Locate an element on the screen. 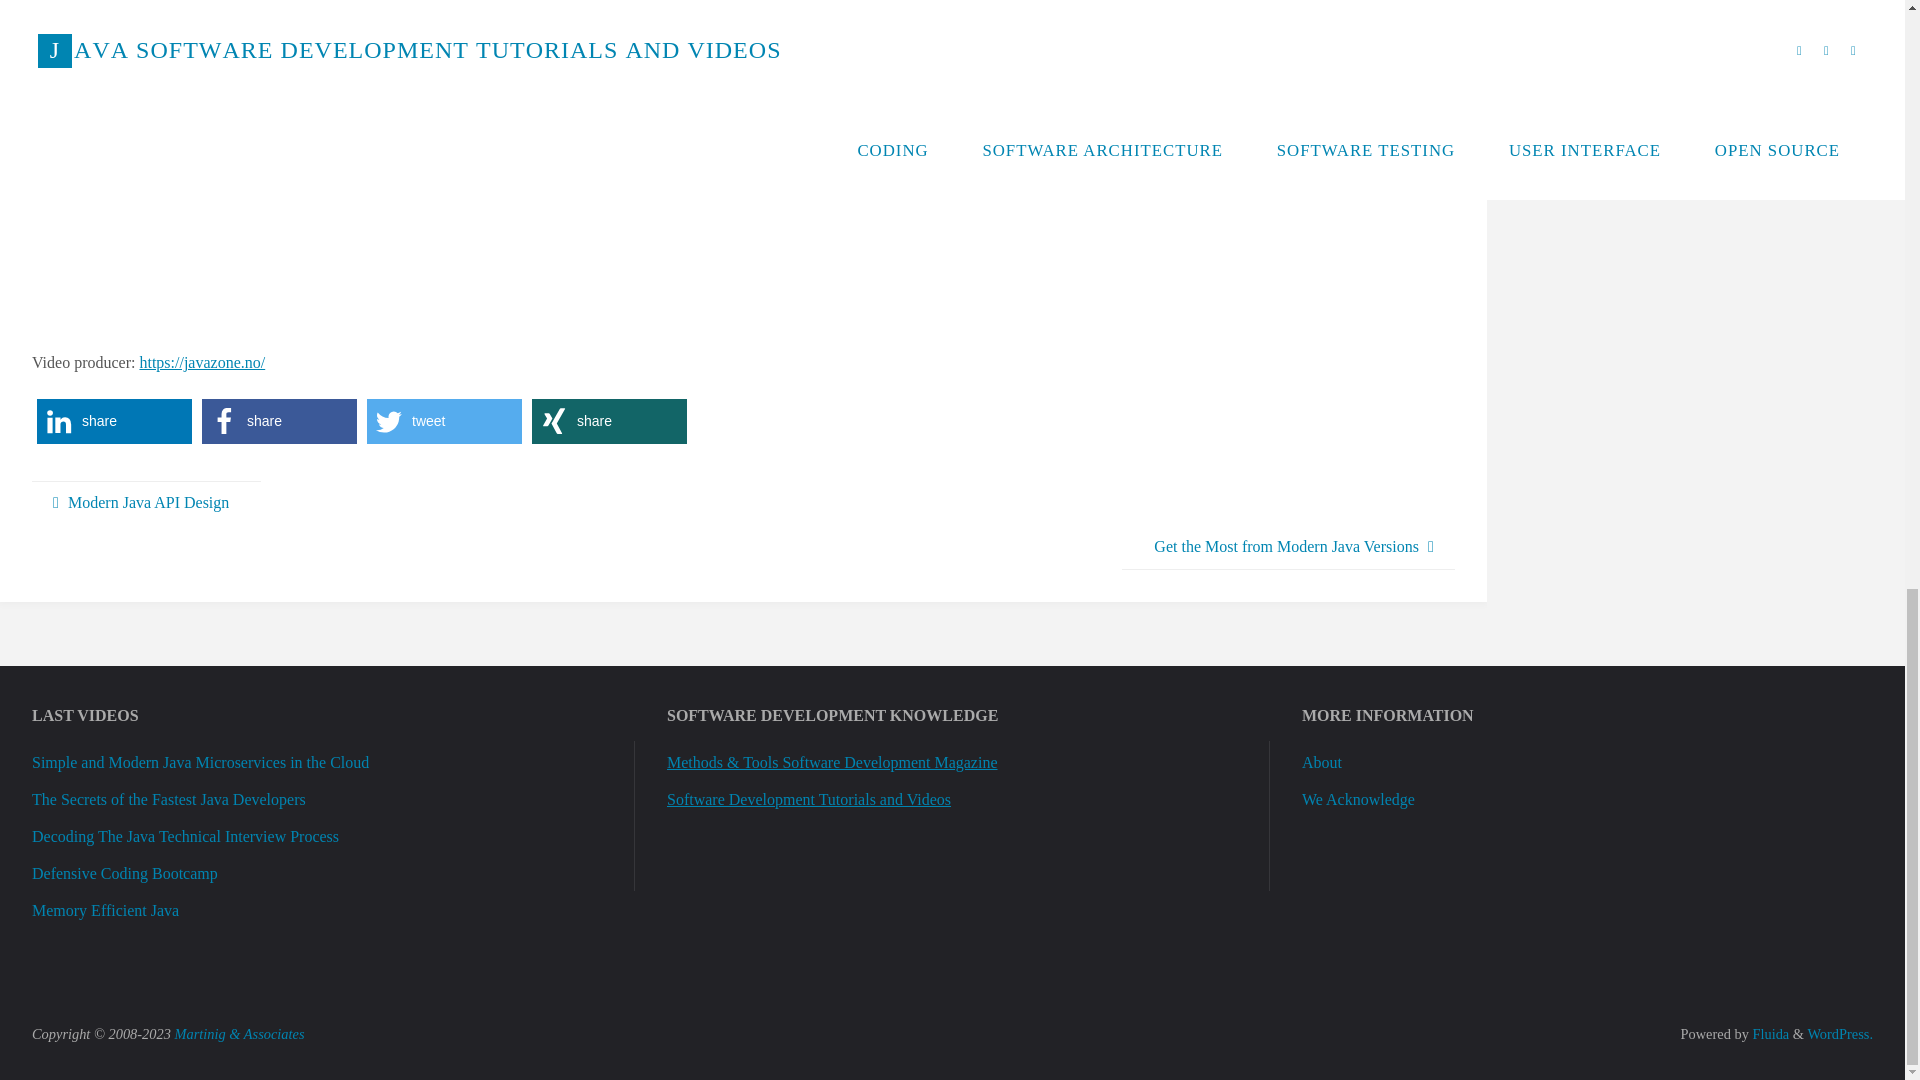 Image resolution: width=1920 pixels, height=1080 pixels. tweet  is located at coordinates (444, 420).